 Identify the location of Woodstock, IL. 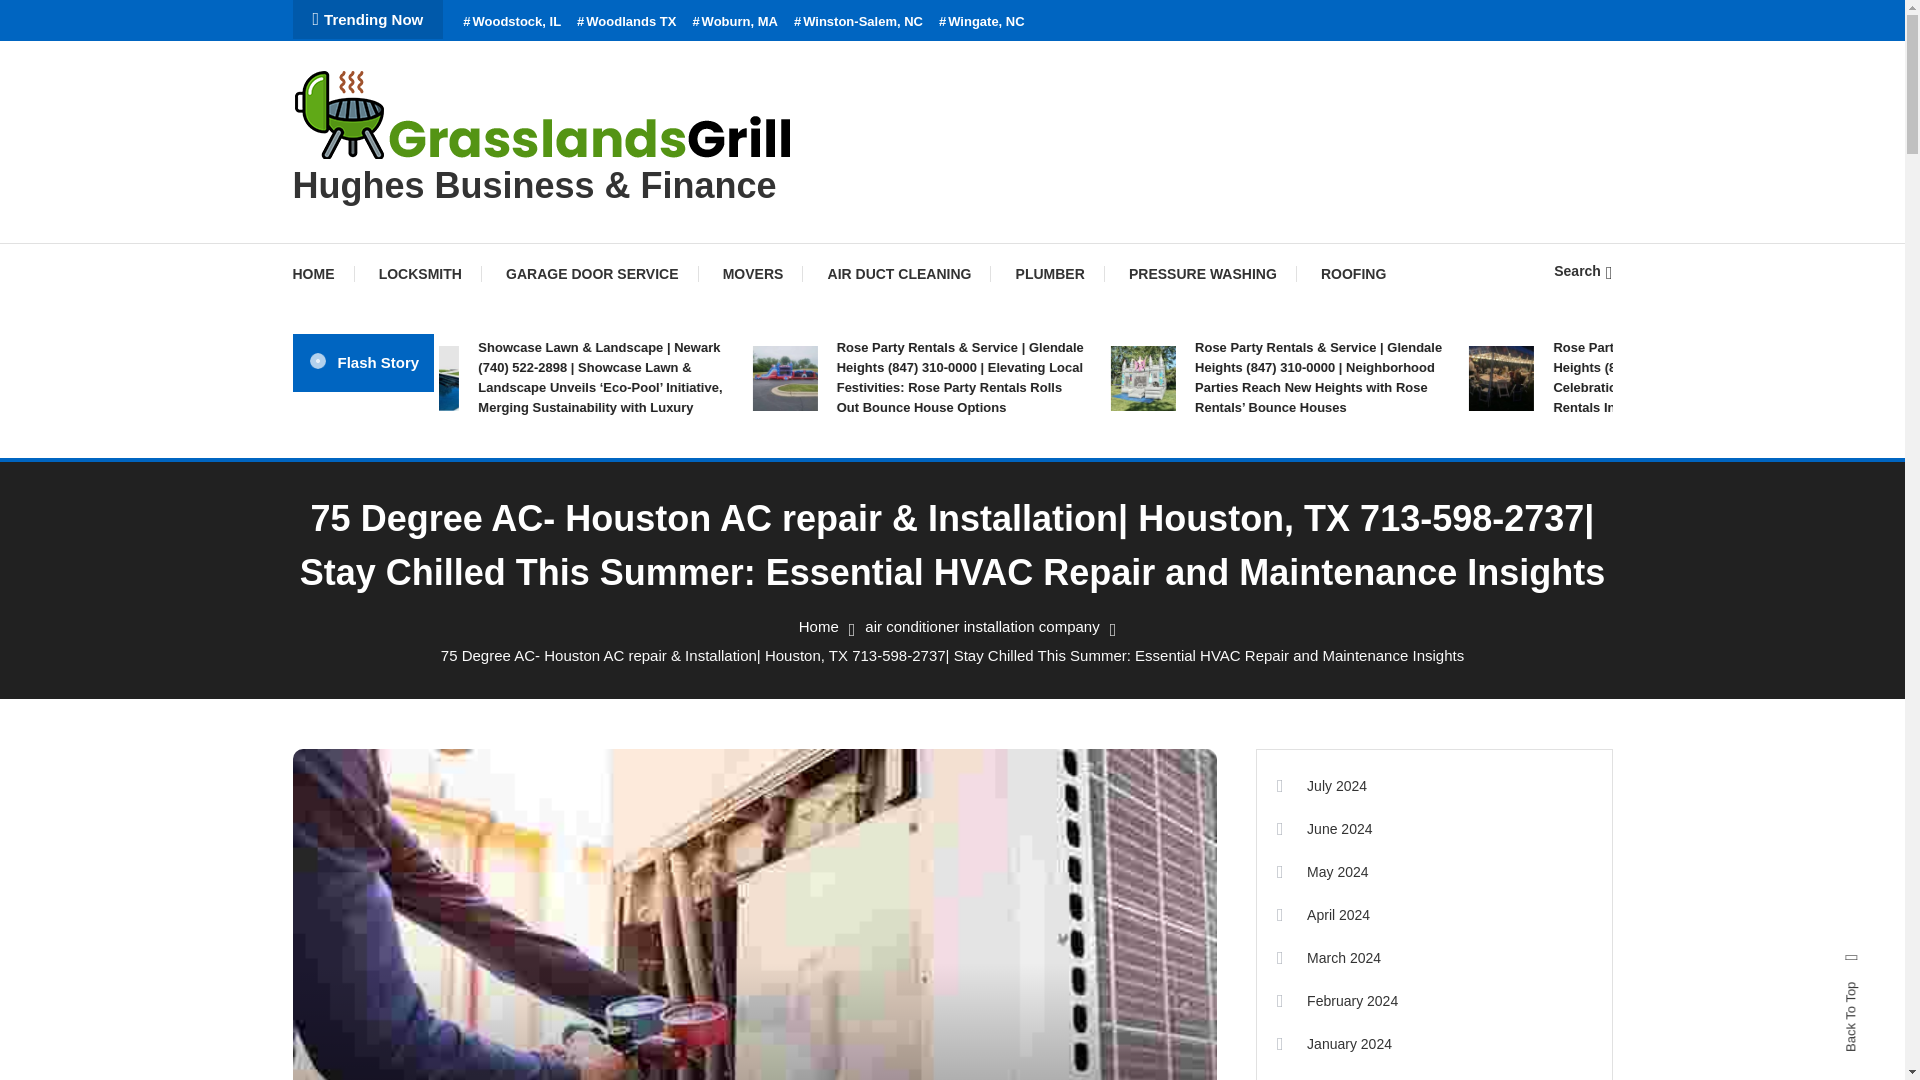
(511, 22).